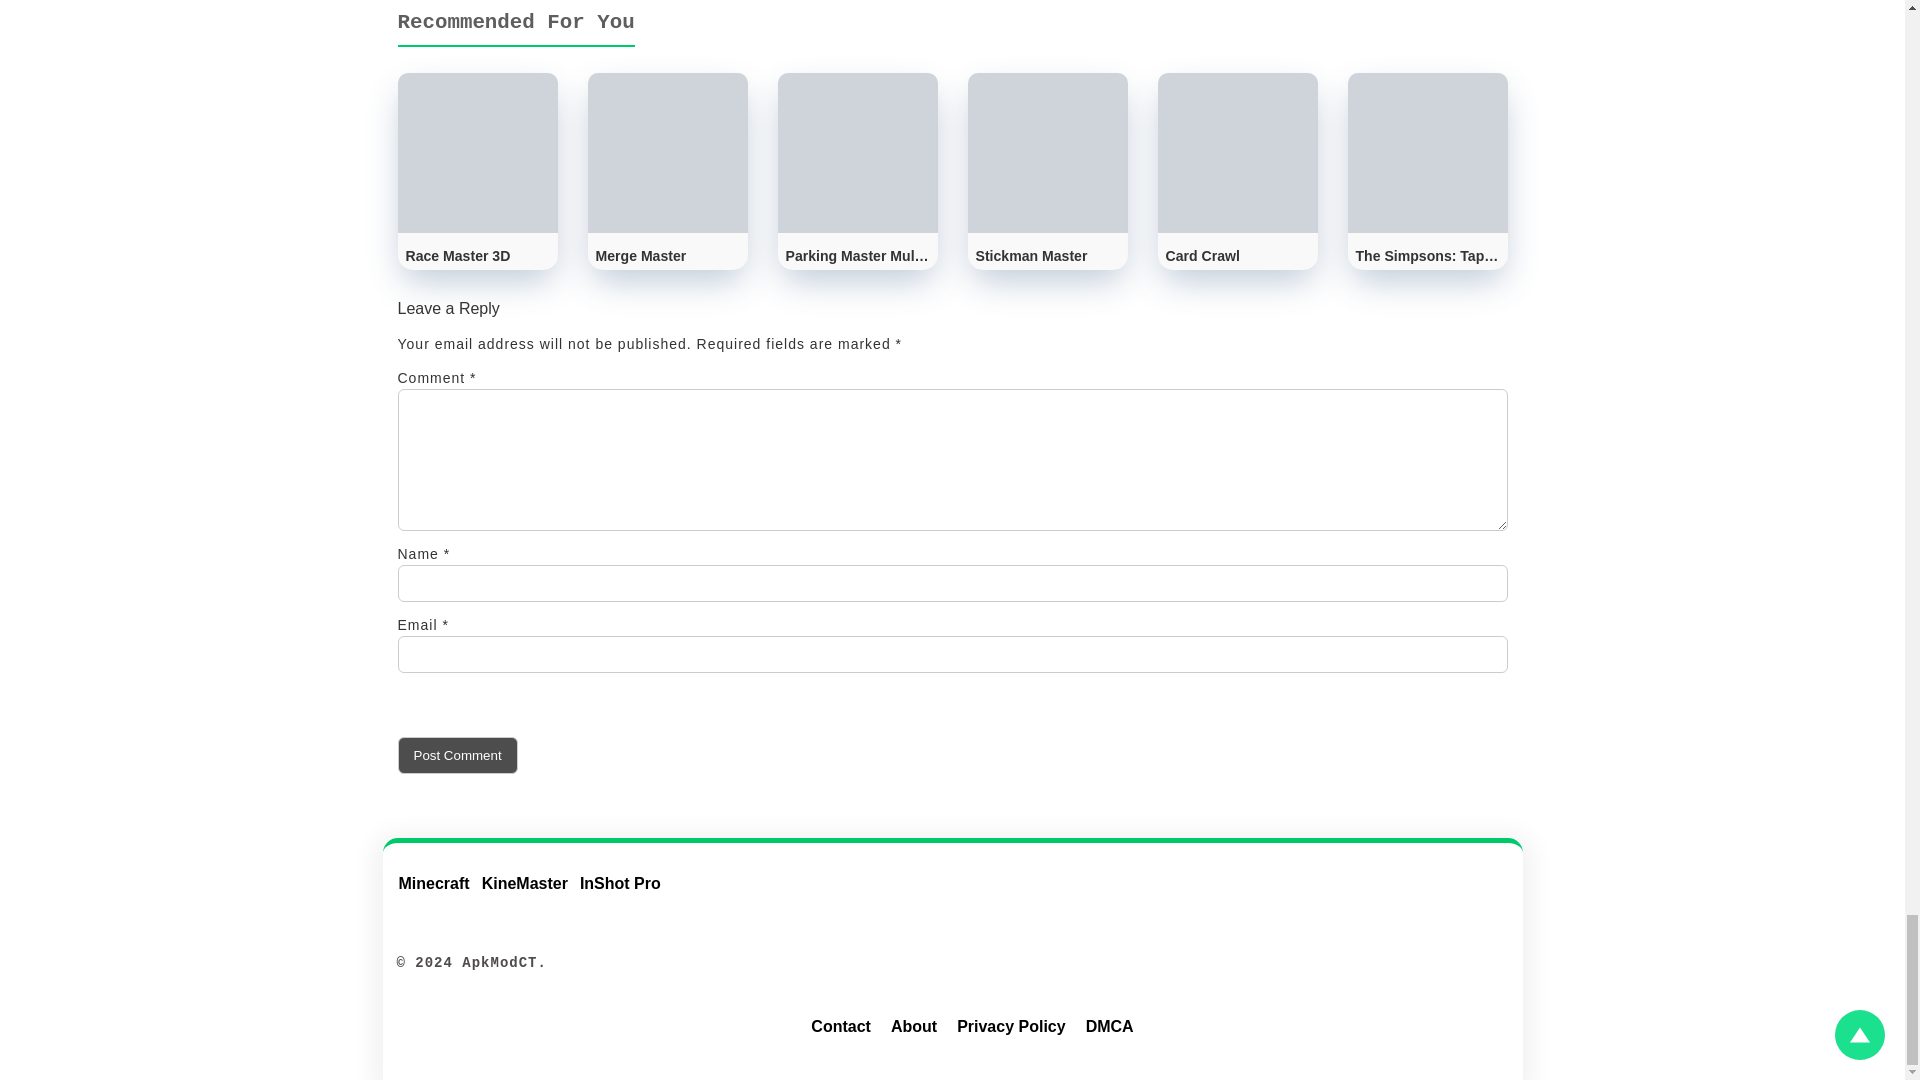  I want to click on Parking Master Multiplayer 2 , so click(858, 172).